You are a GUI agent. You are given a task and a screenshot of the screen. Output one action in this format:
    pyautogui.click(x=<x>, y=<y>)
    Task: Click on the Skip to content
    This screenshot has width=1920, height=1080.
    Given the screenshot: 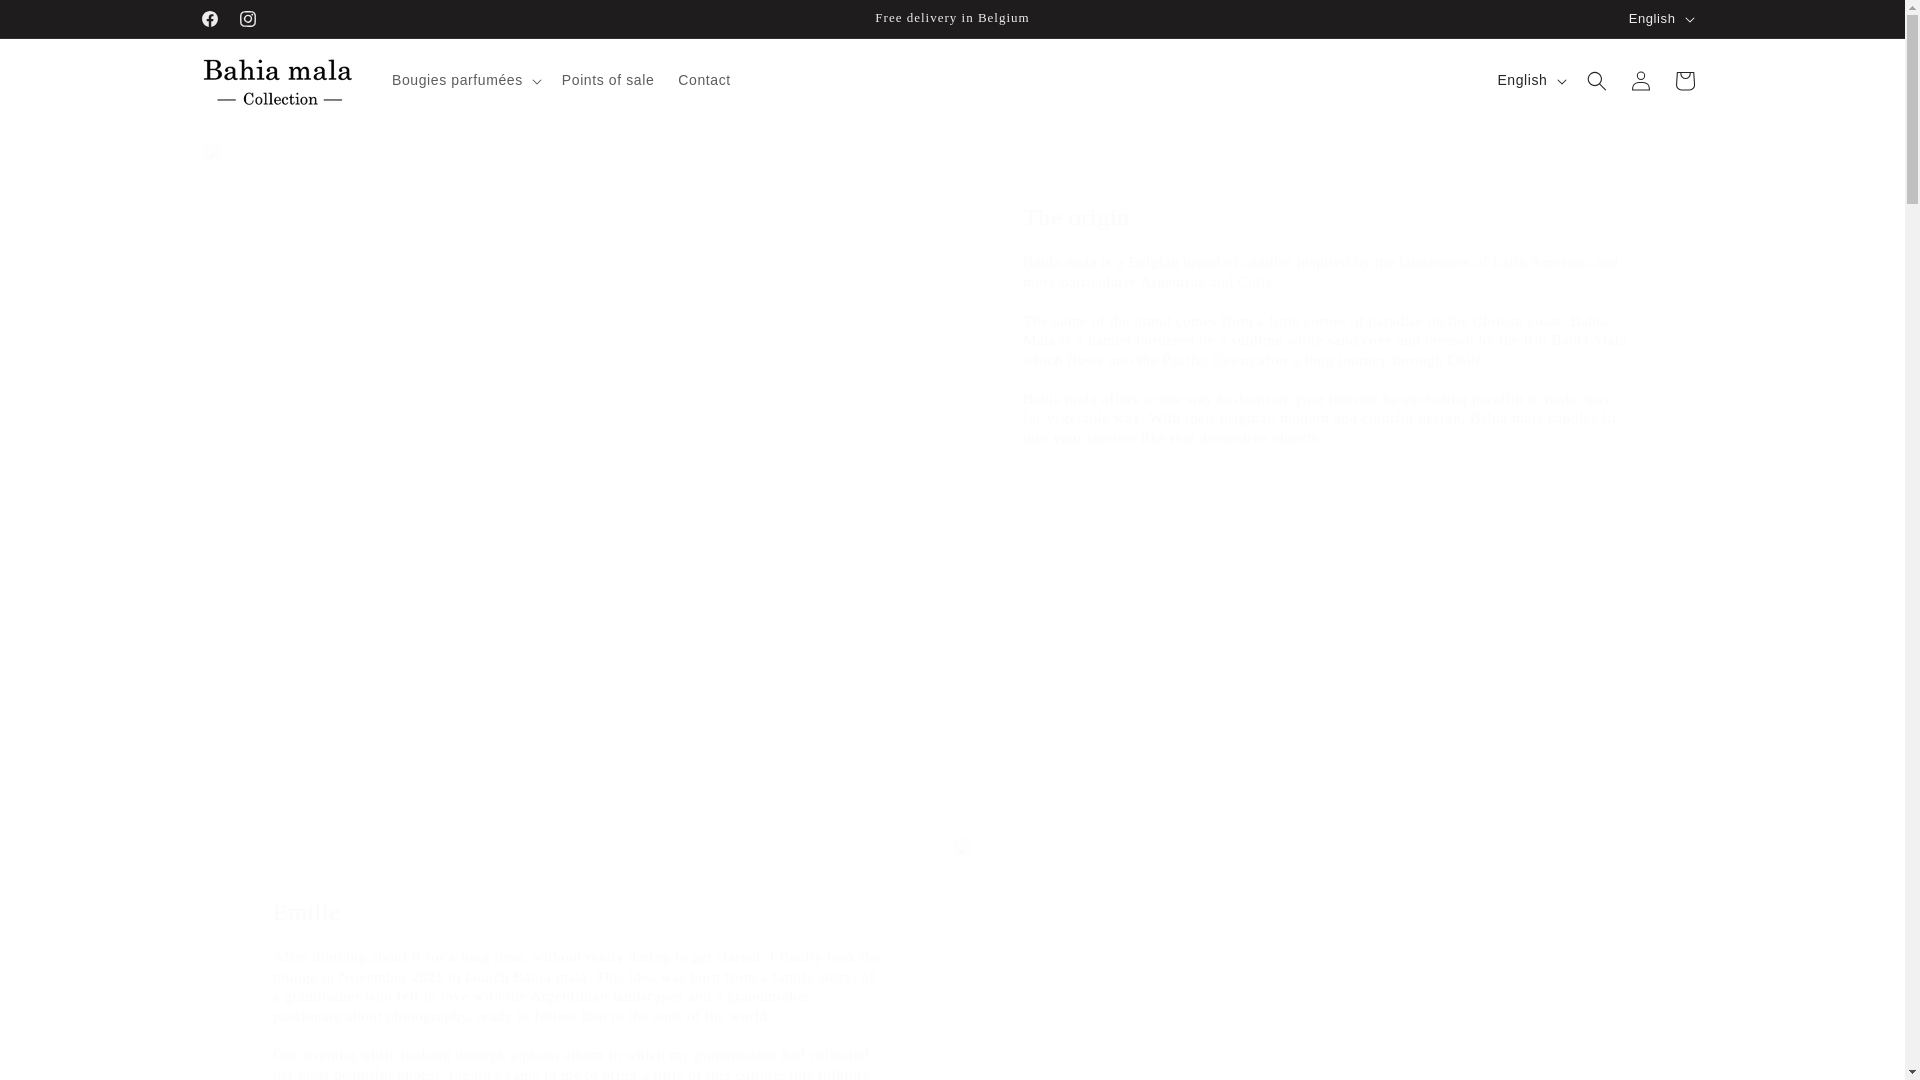 What is the action you would take?
    pyautogui.click(x=60, y=22)
    